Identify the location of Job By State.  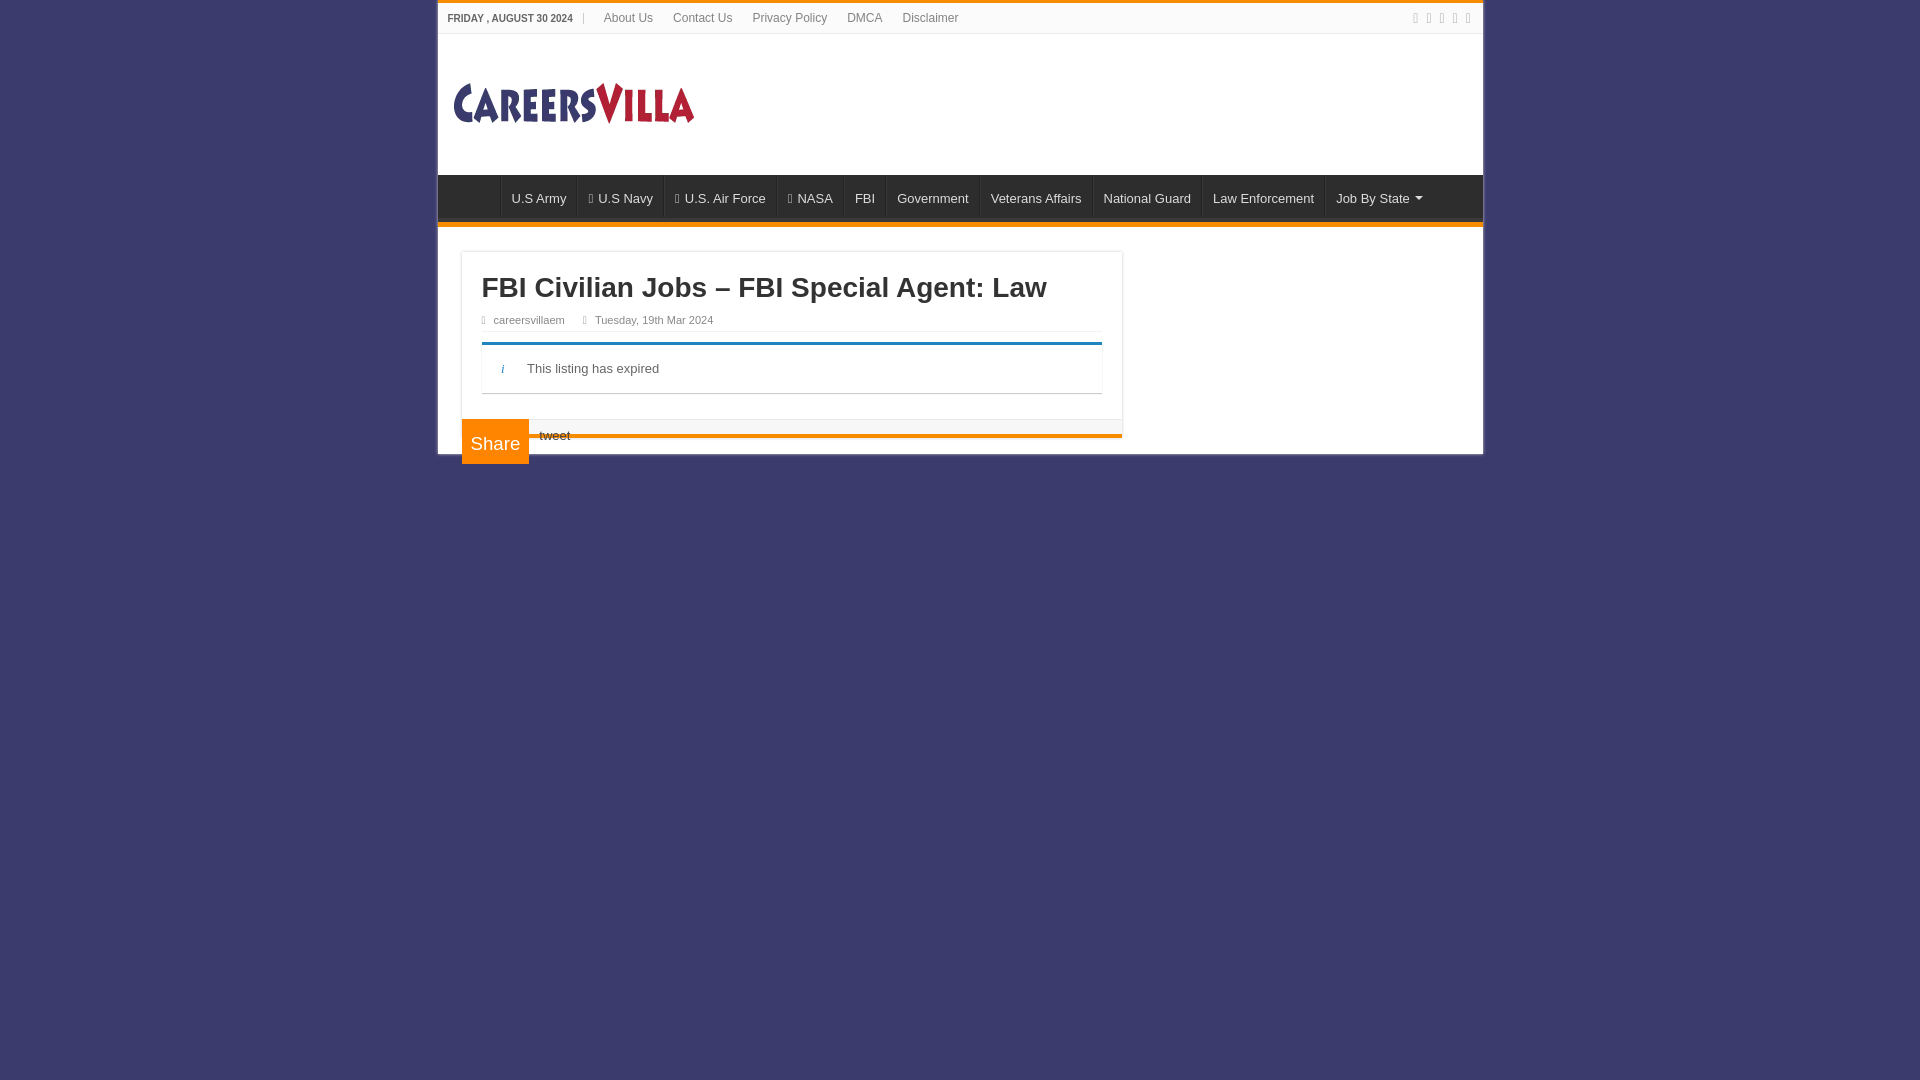
(1377, 196).